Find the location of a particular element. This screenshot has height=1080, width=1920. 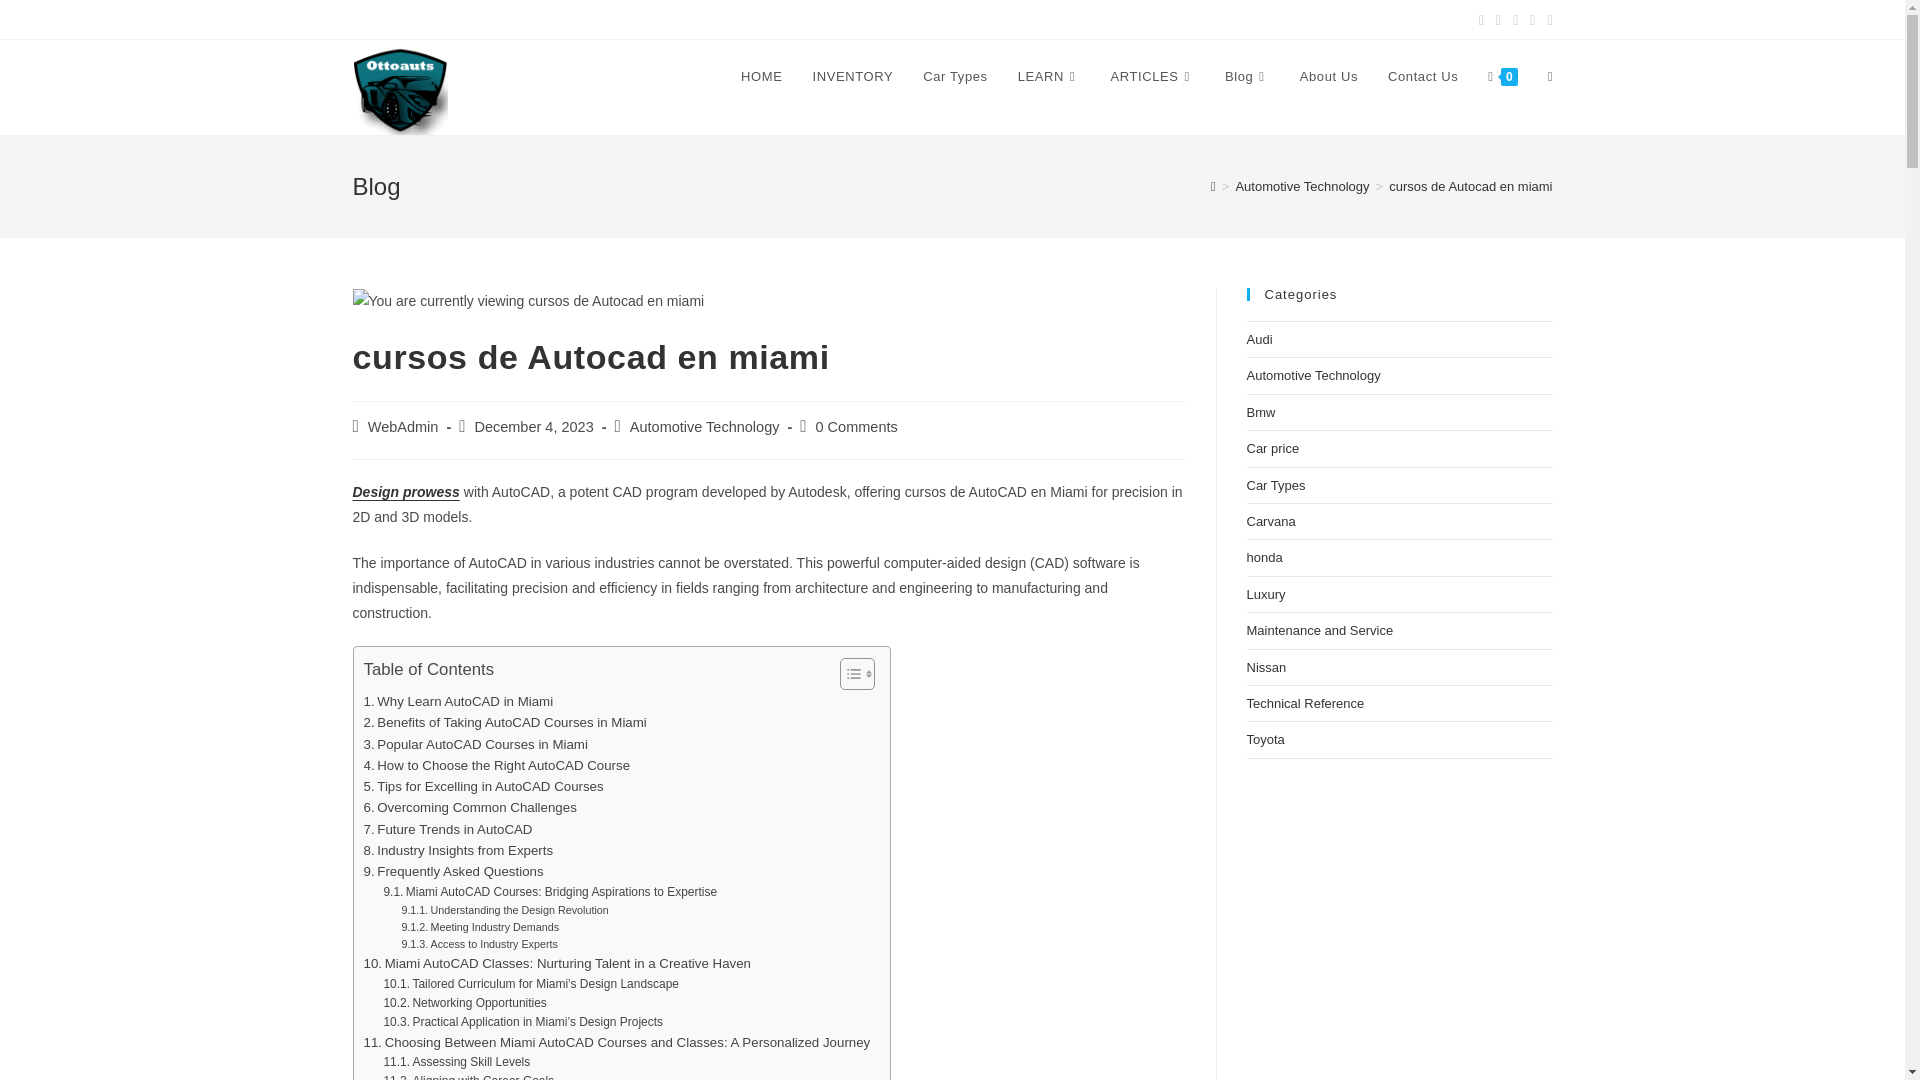

Frequently Asked Questions is located at coordinates (454, 871).